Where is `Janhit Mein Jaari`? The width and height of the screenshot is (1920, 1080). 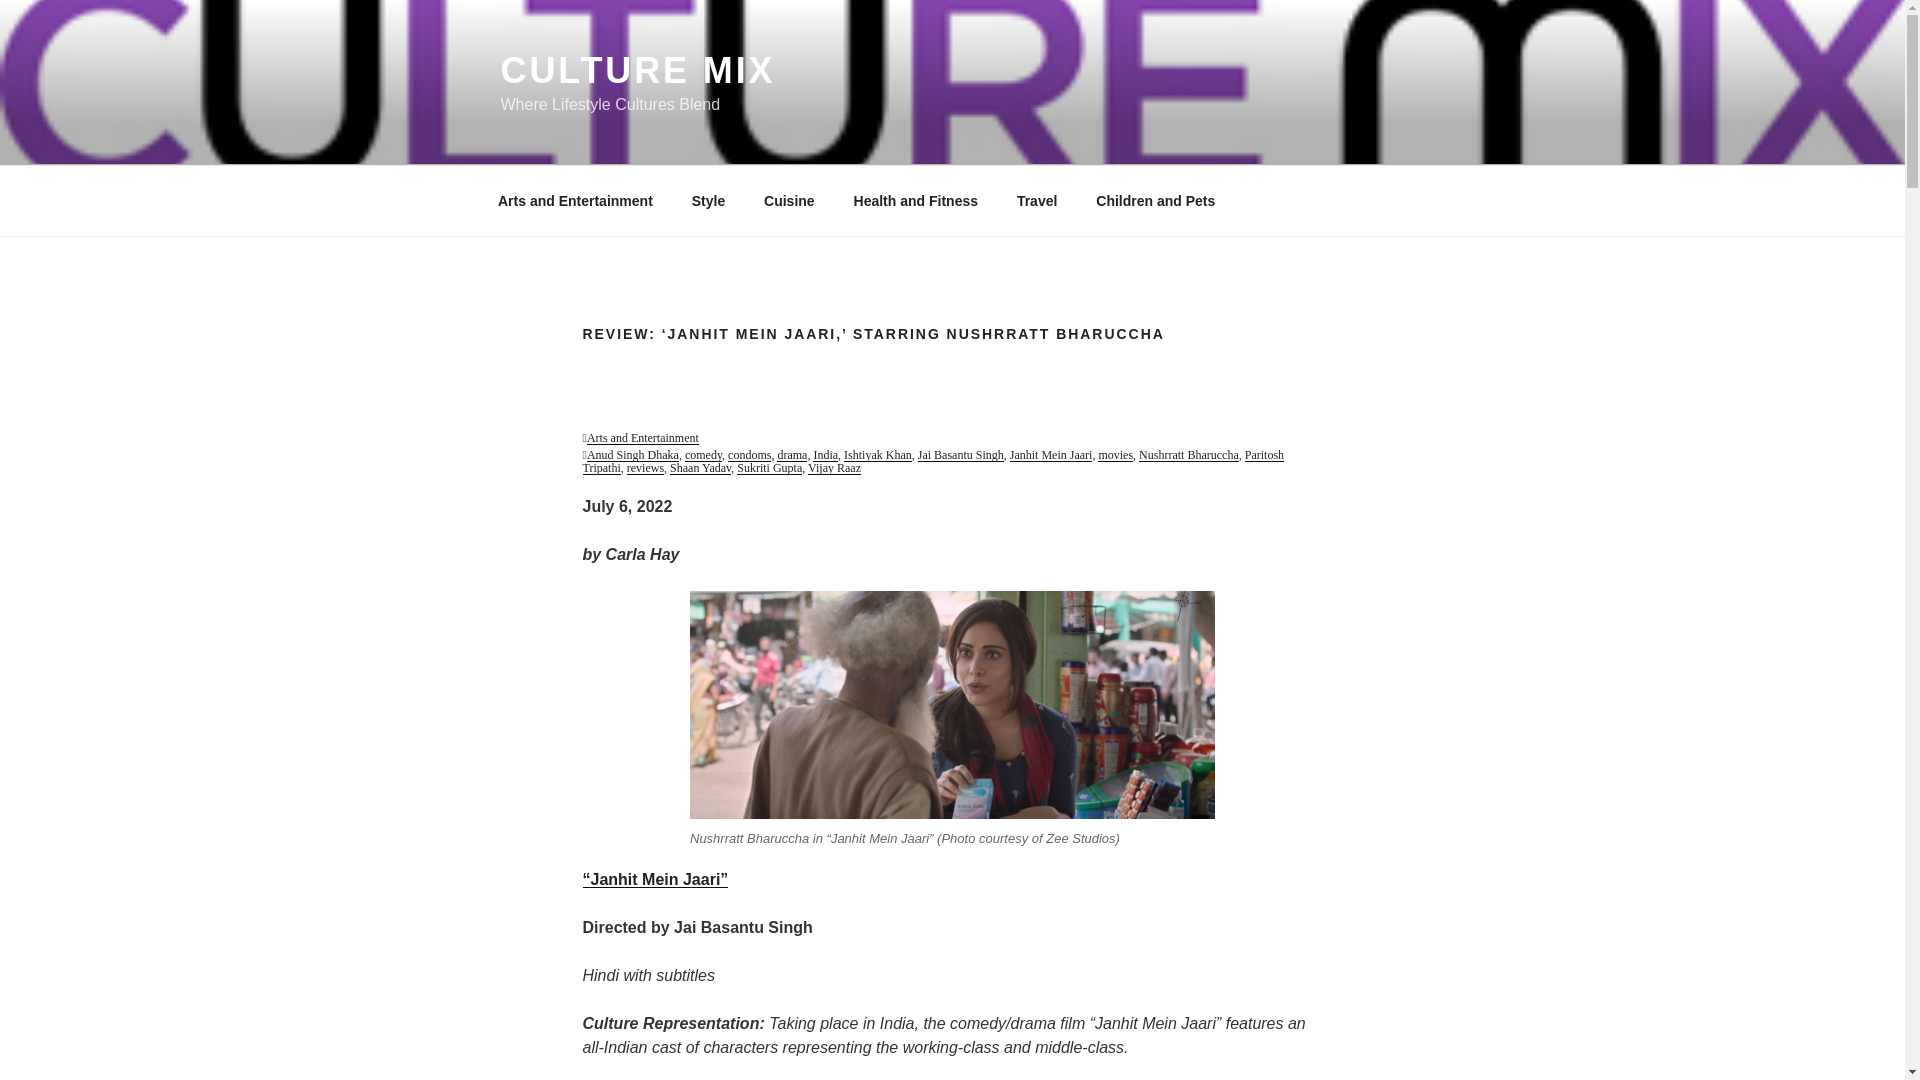
Janhit Mein Jaari is located at coordinates (1050, 455).